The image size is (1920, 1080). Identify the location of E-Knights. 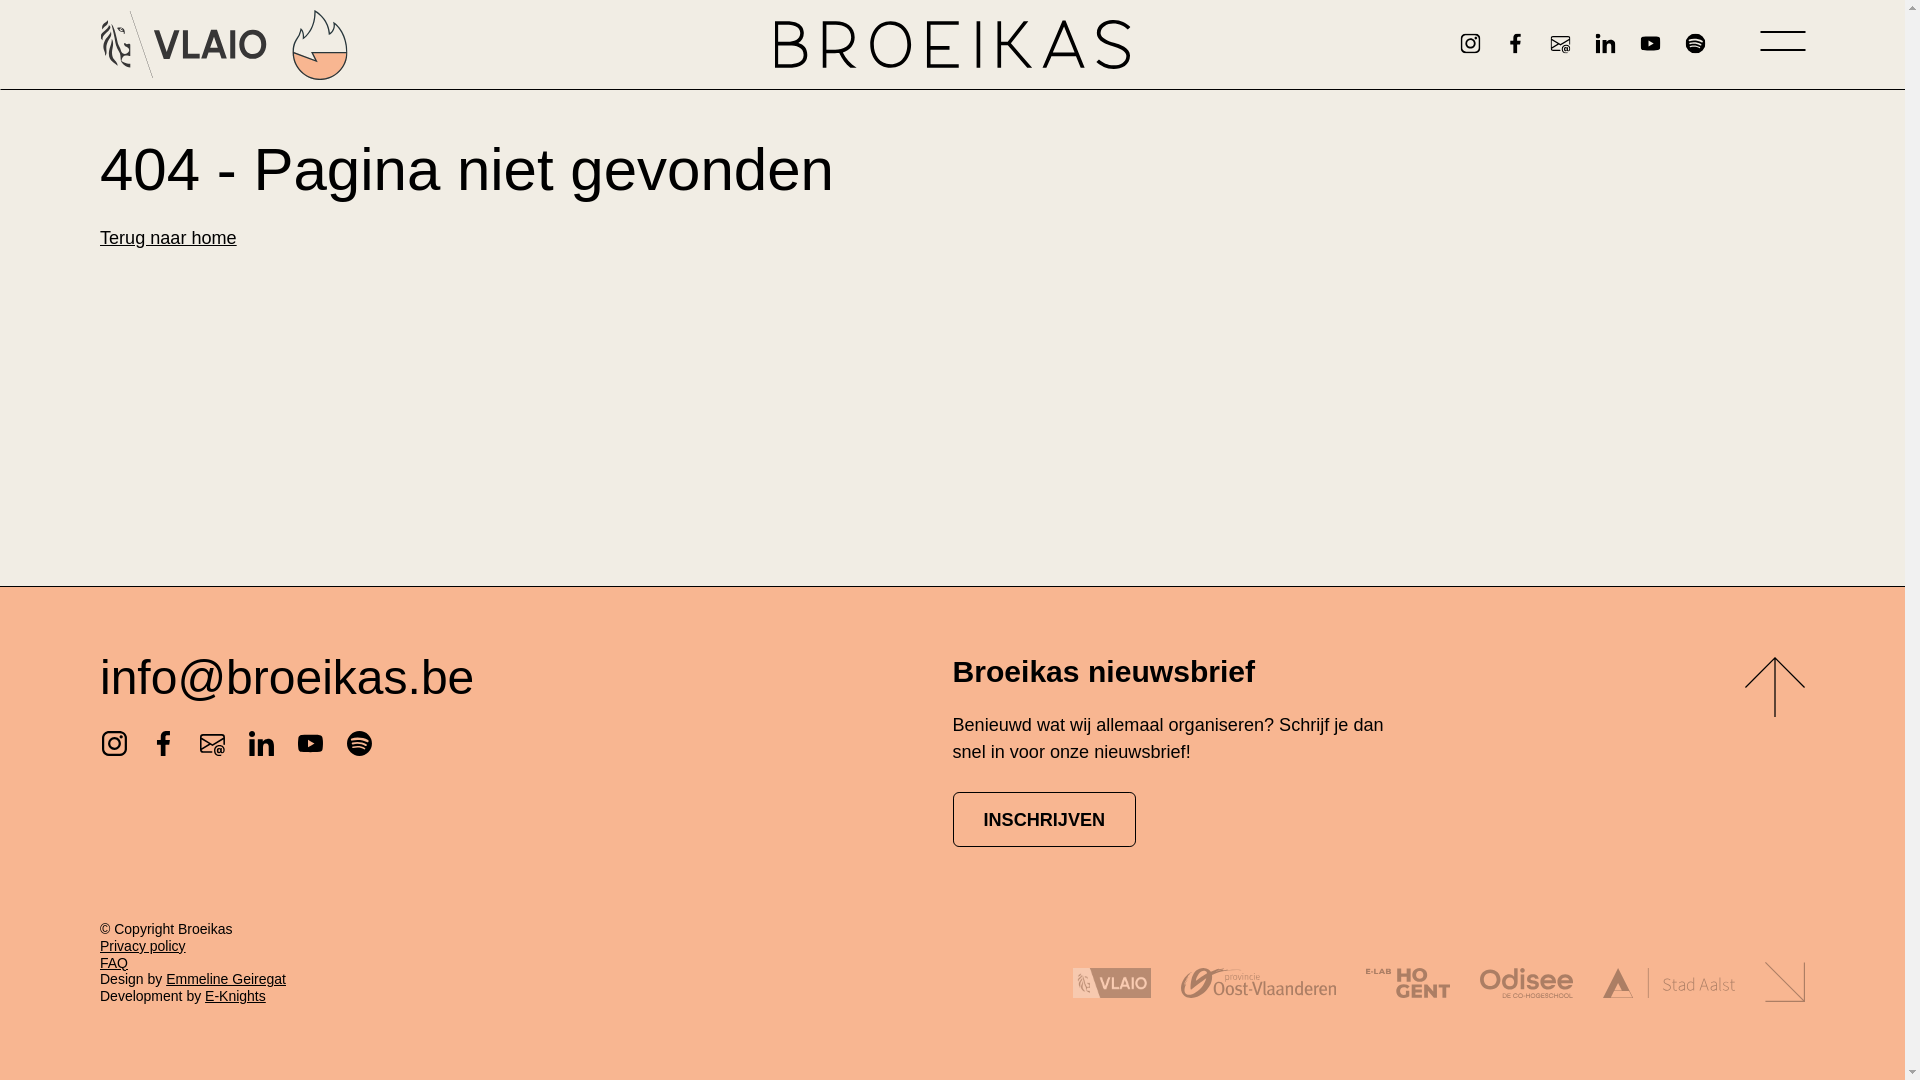
(236, 996).